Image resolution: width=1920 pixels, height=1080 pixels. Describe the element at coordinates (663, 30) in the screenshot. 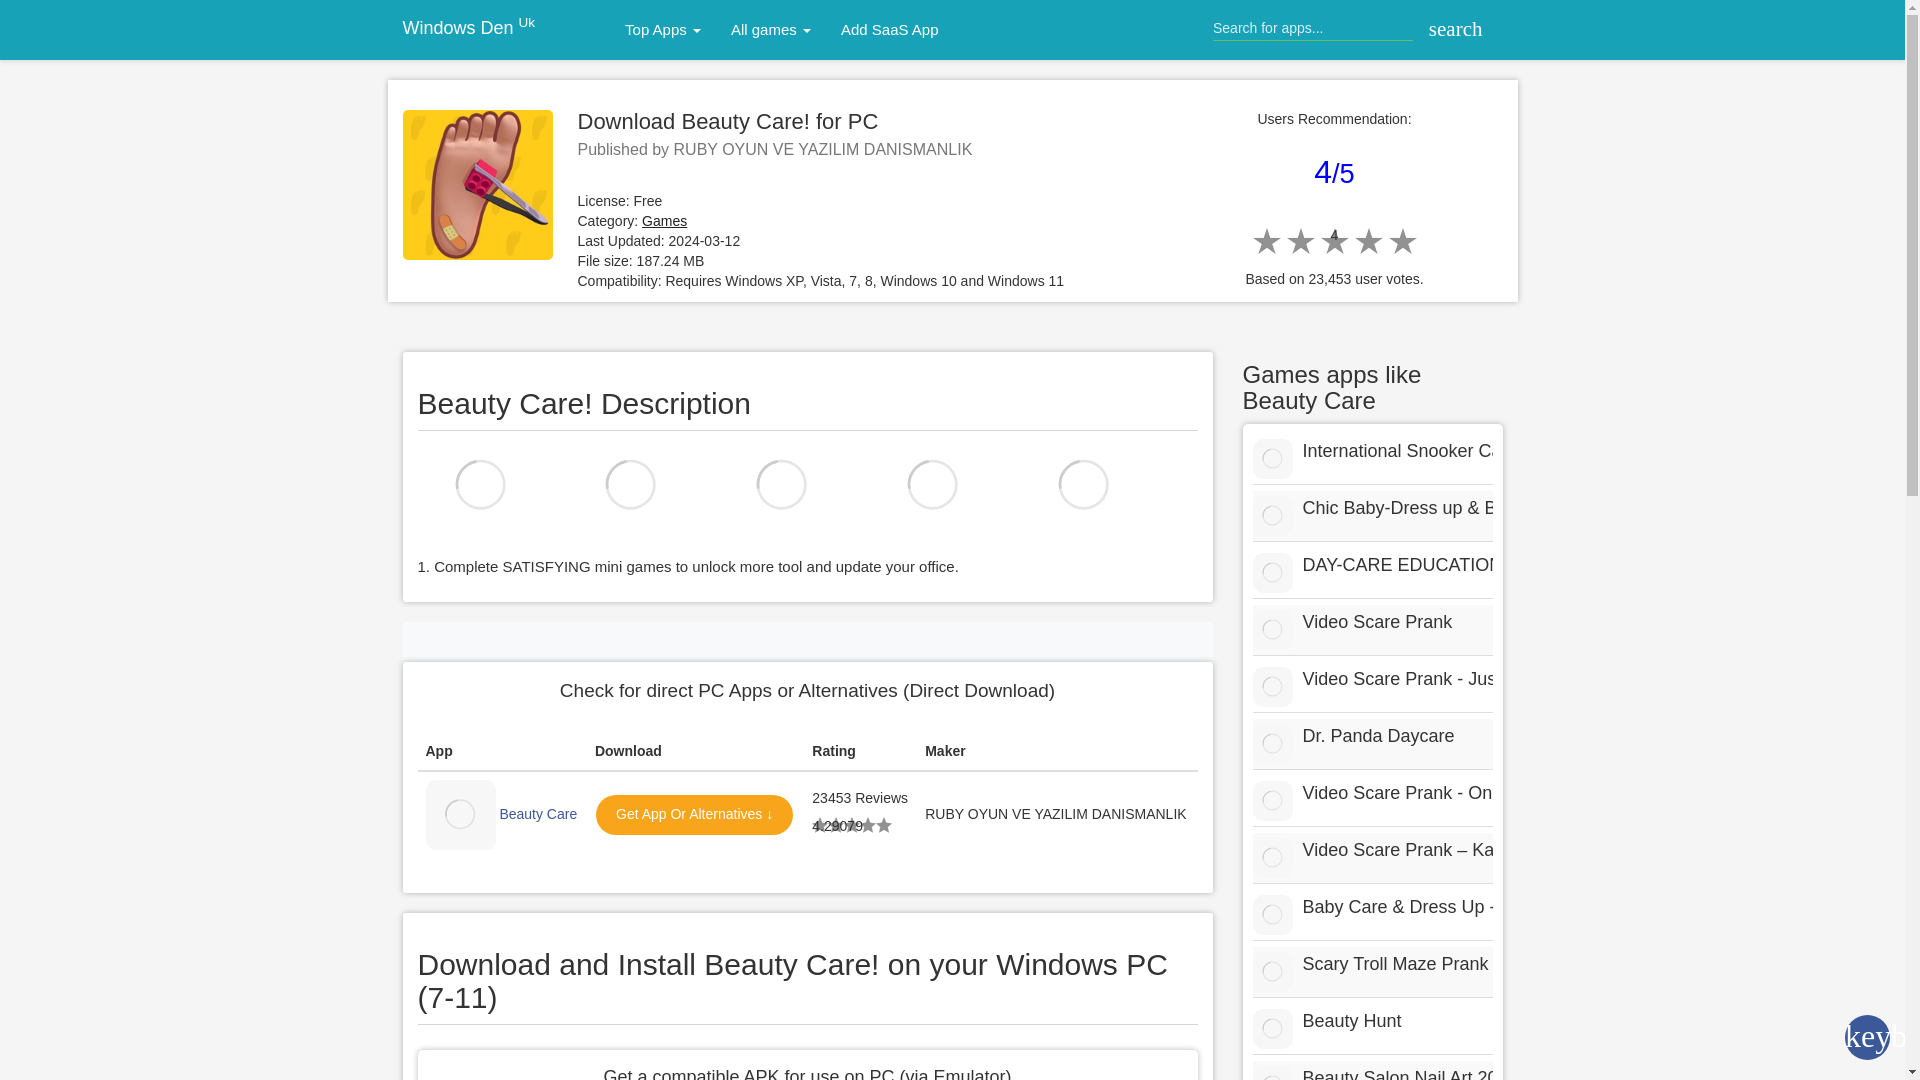

I see `Top Apps` at that location.